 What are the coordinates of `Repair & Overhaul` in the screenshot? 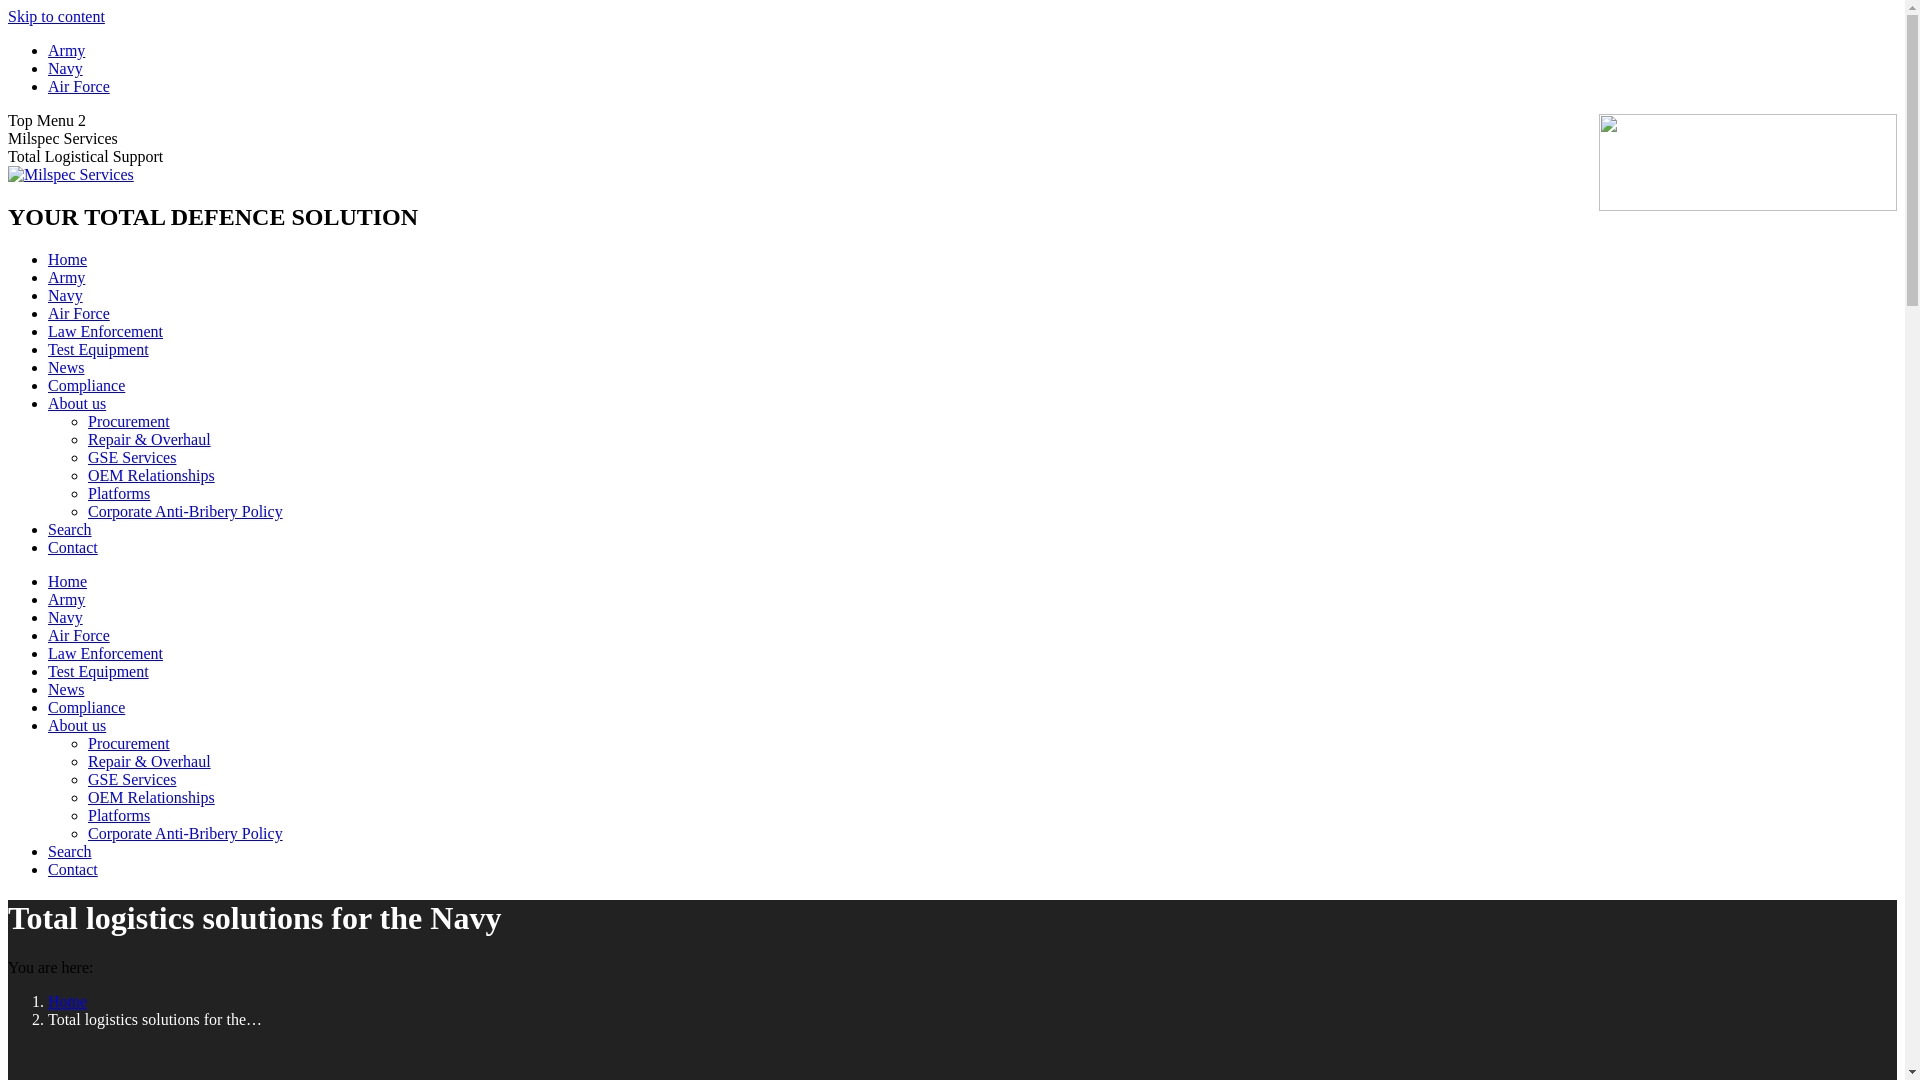 It's located at (150, 440).